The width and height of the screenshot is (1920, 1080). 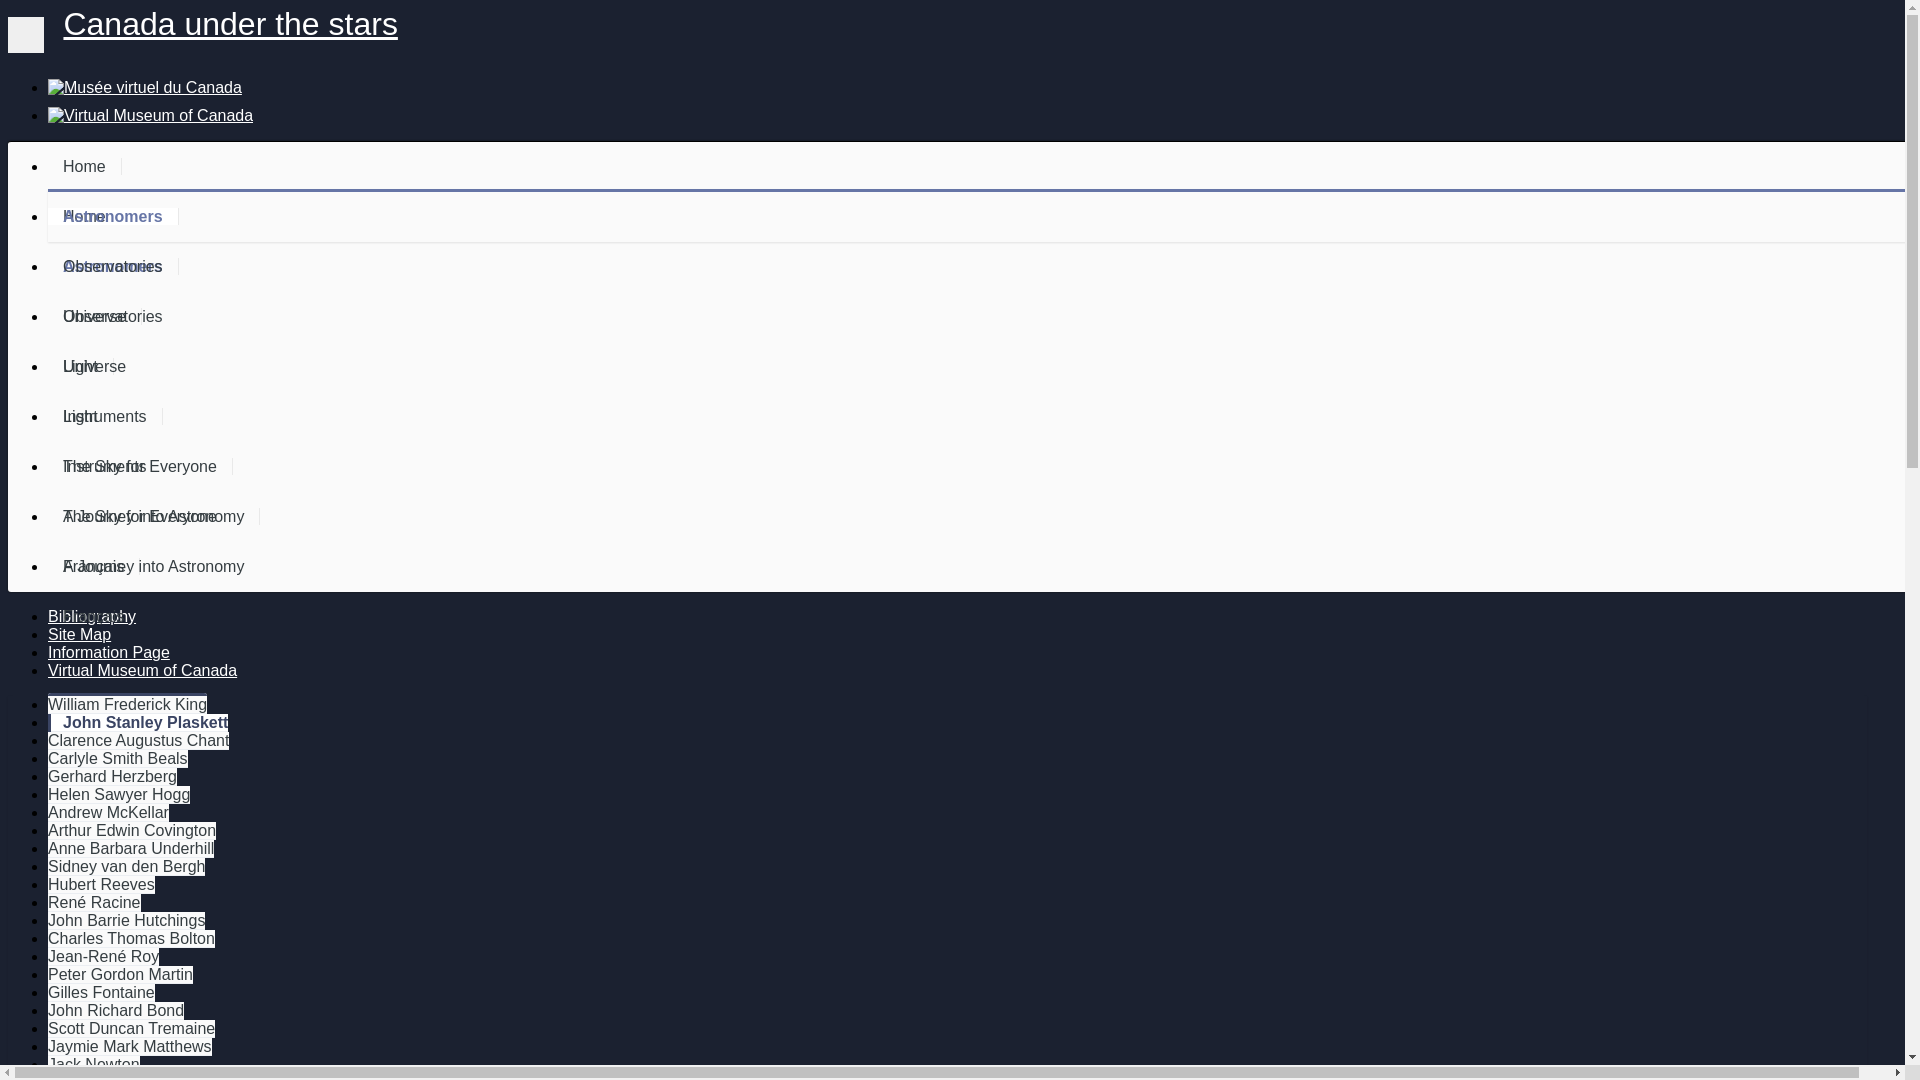 What do you see at coordinates (142, 670) in the screenshot?
I see `Virtual Museum of Canada` at bounding box center [142, 670].